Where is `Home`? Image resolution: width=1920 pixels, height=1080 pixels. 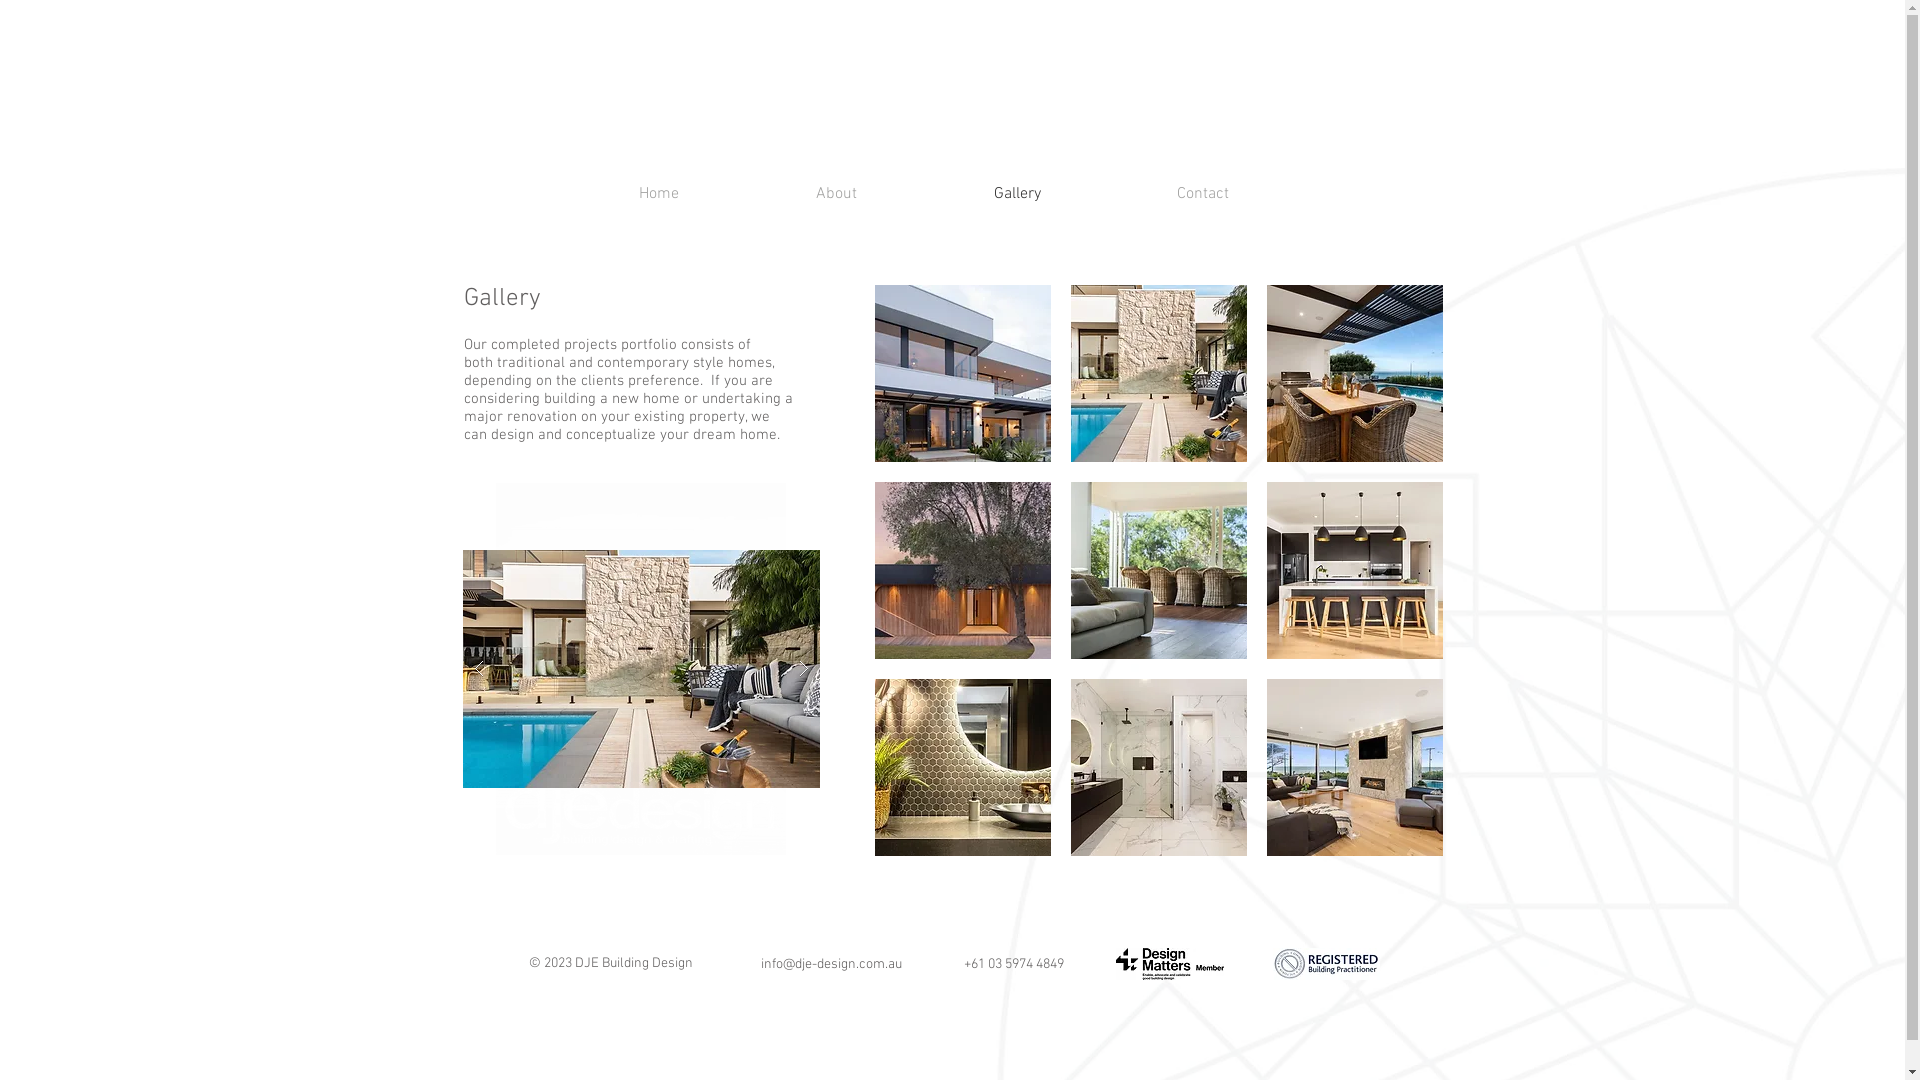 Home is located at coordinates (604, 194).